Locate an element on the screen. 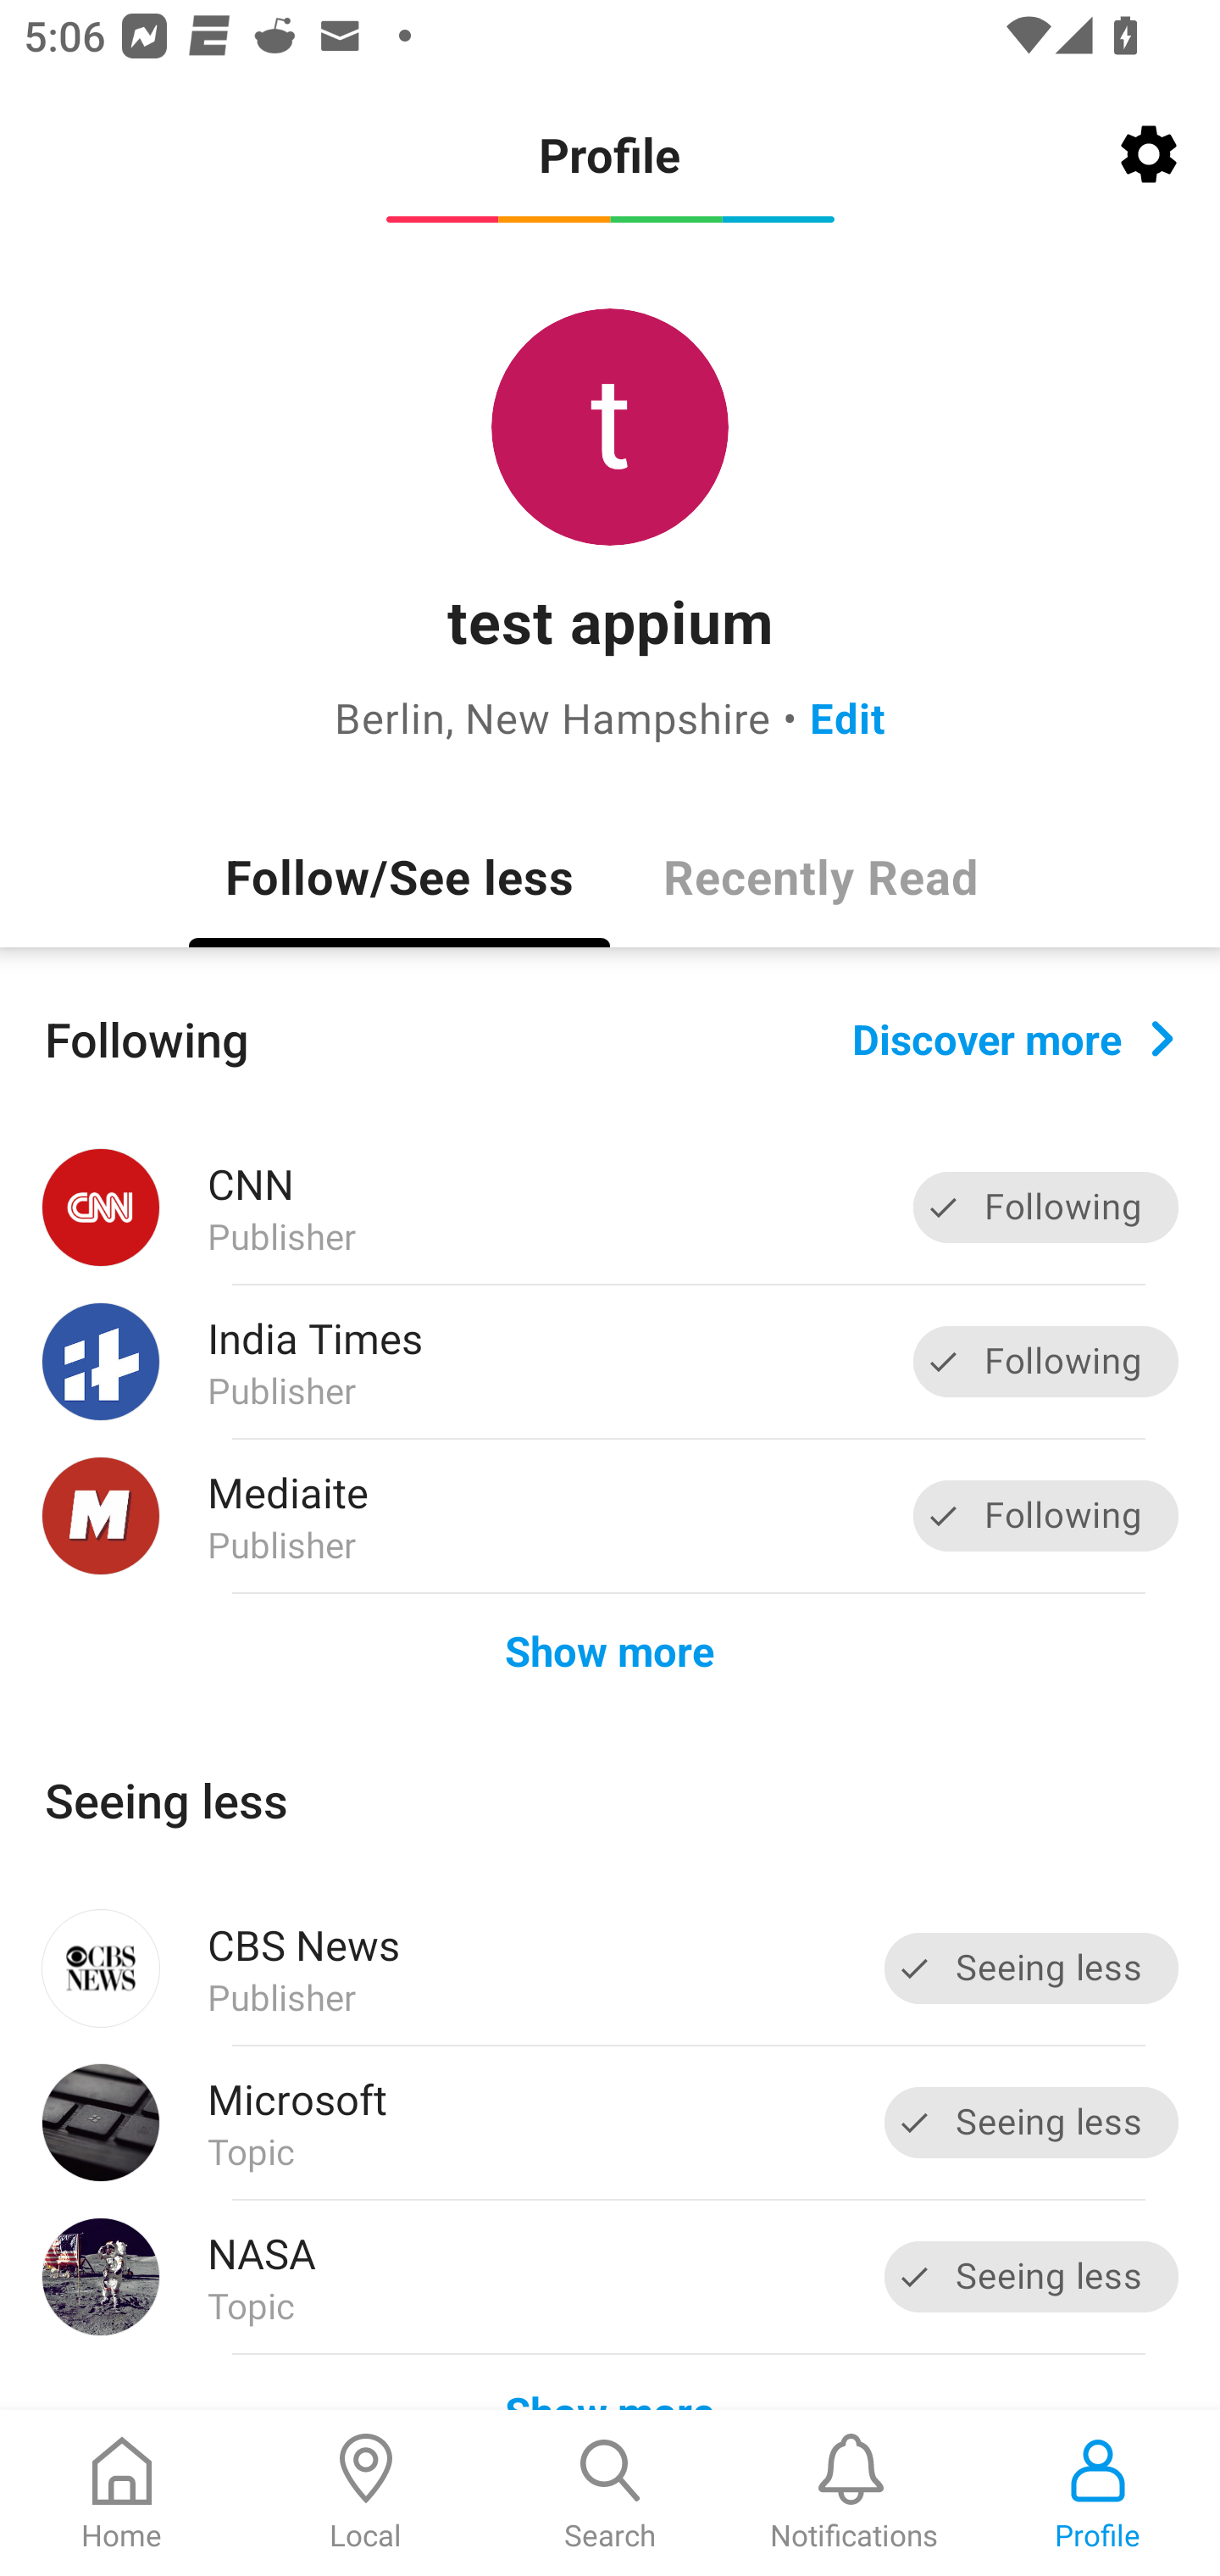 The height and width of the screenshot is (2576, 1220). Seeing less is located at coordinates (1032, 2122).